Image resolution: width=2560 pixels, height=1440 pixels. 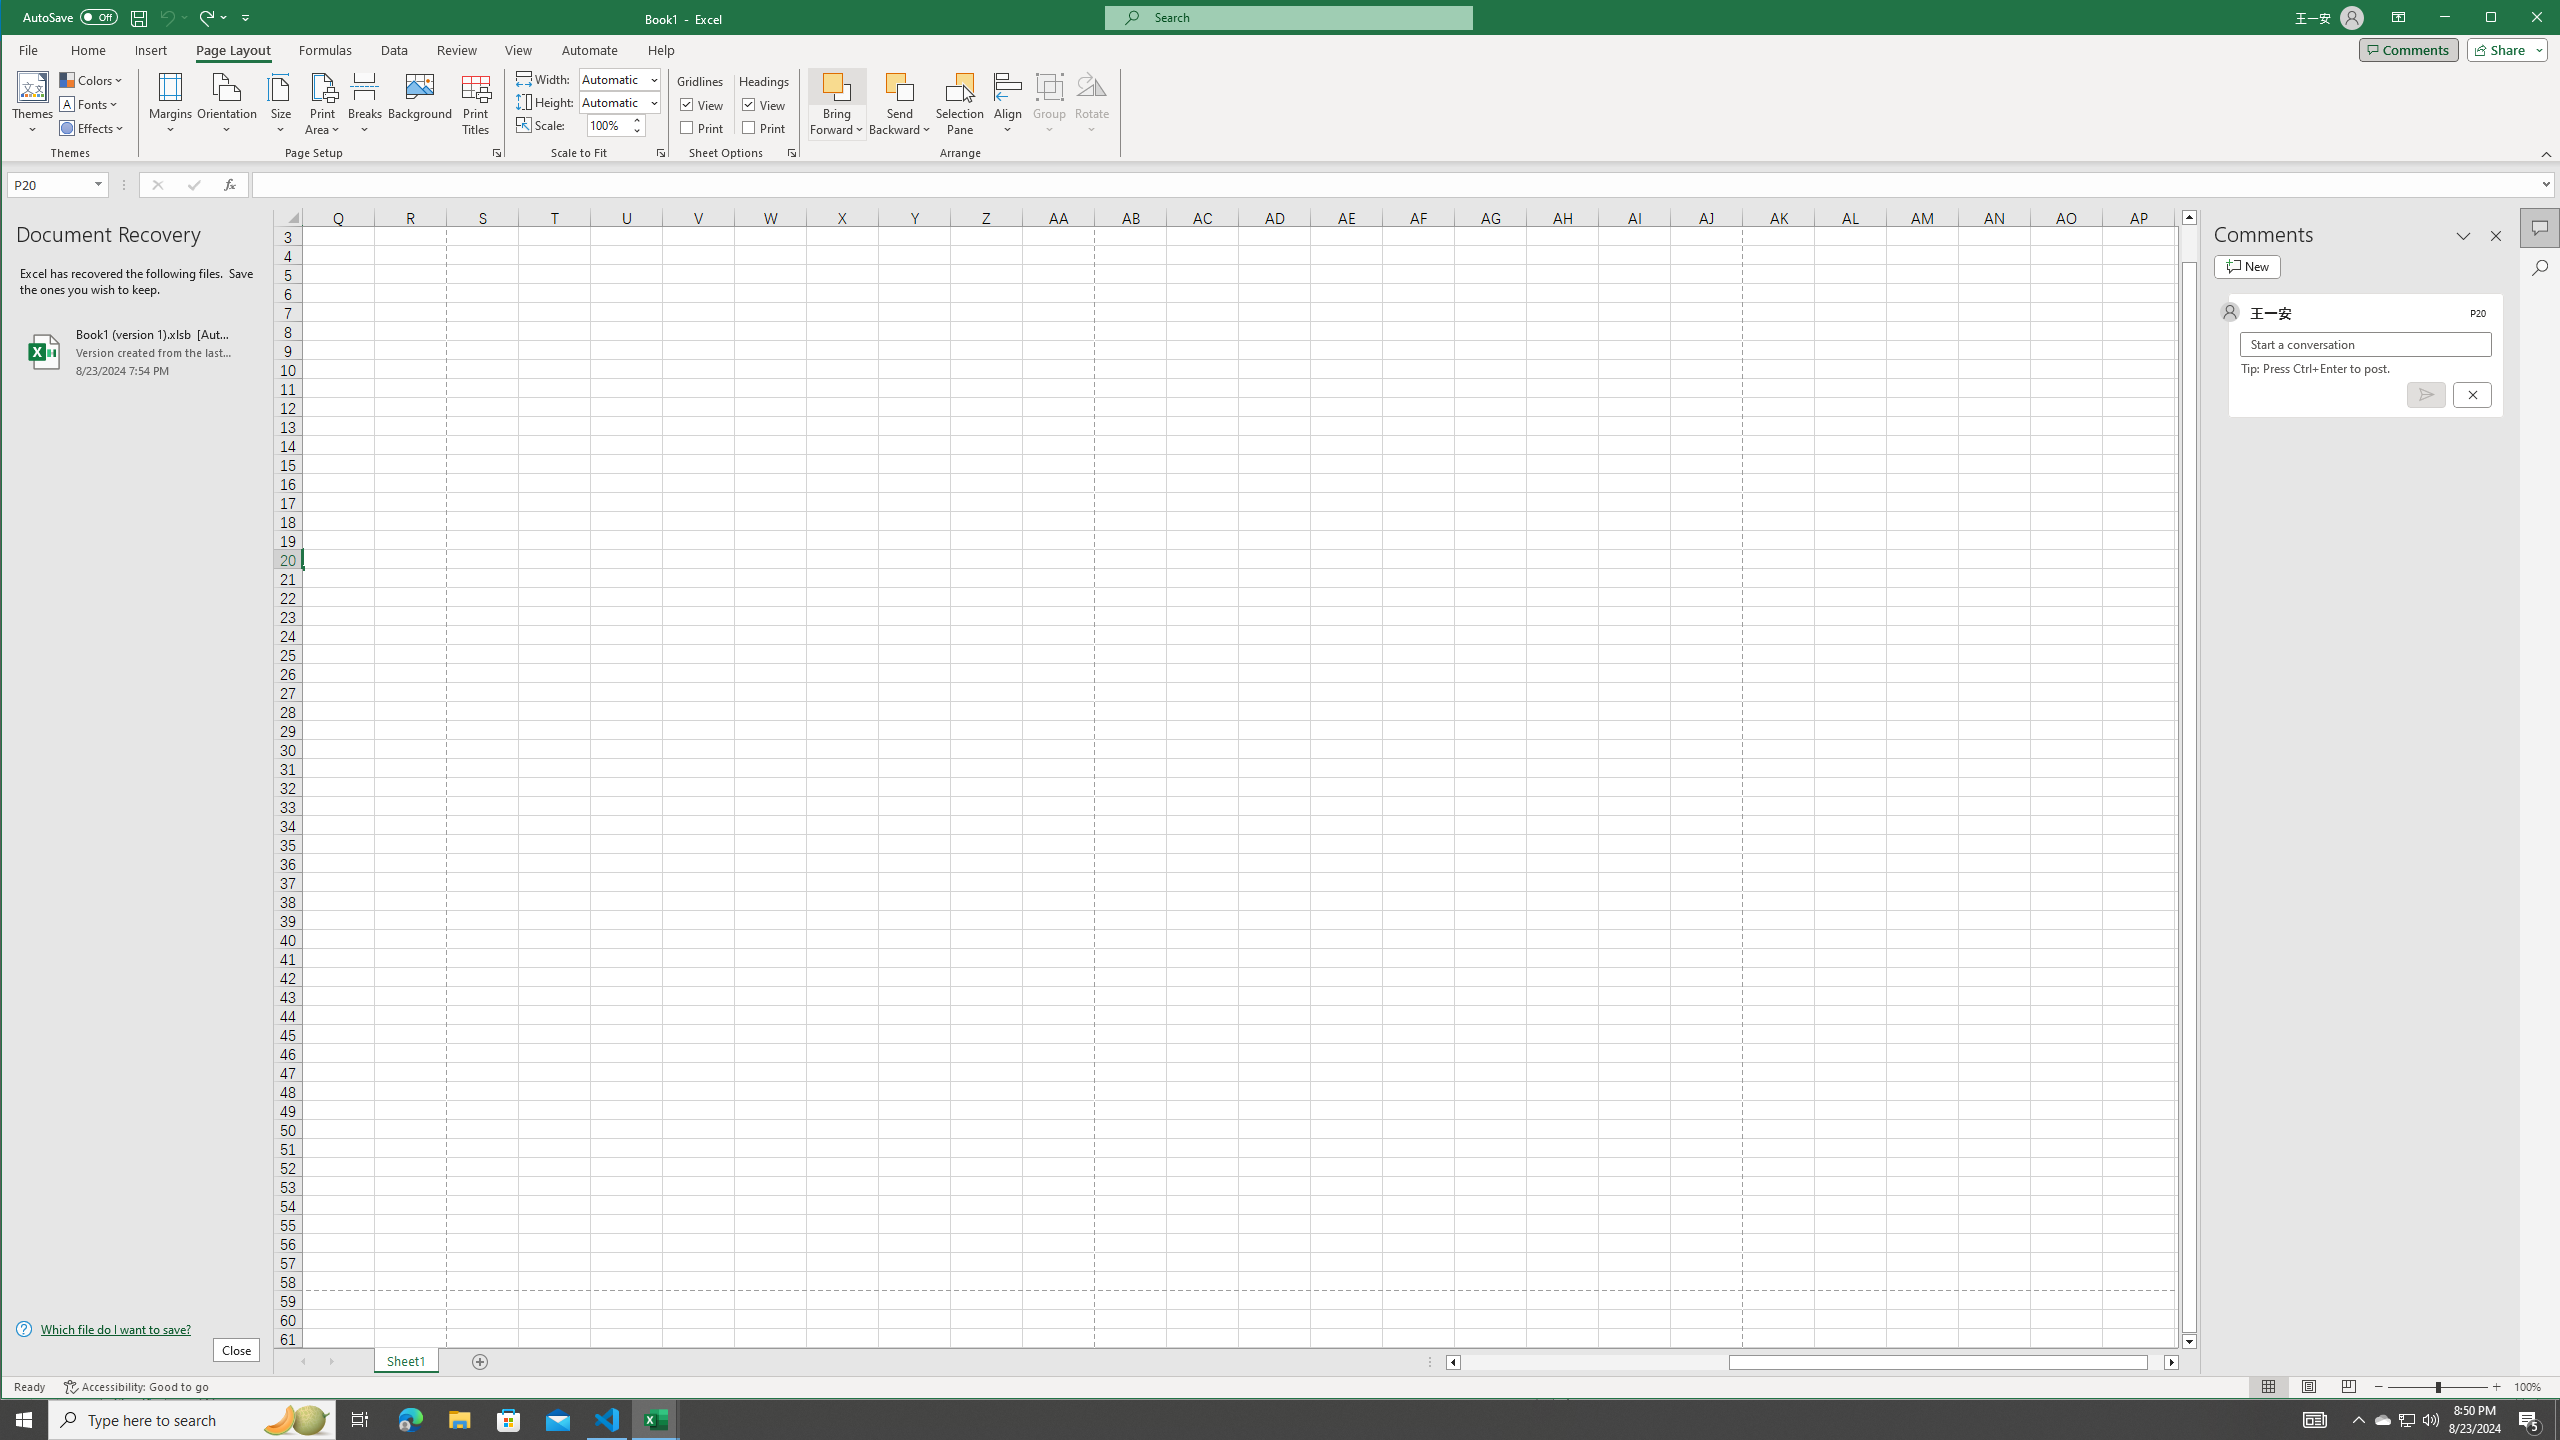 What do you see at coordinates (228, 104) in the screenshot?
I see `Orientation` at bounding box center [228, 104].